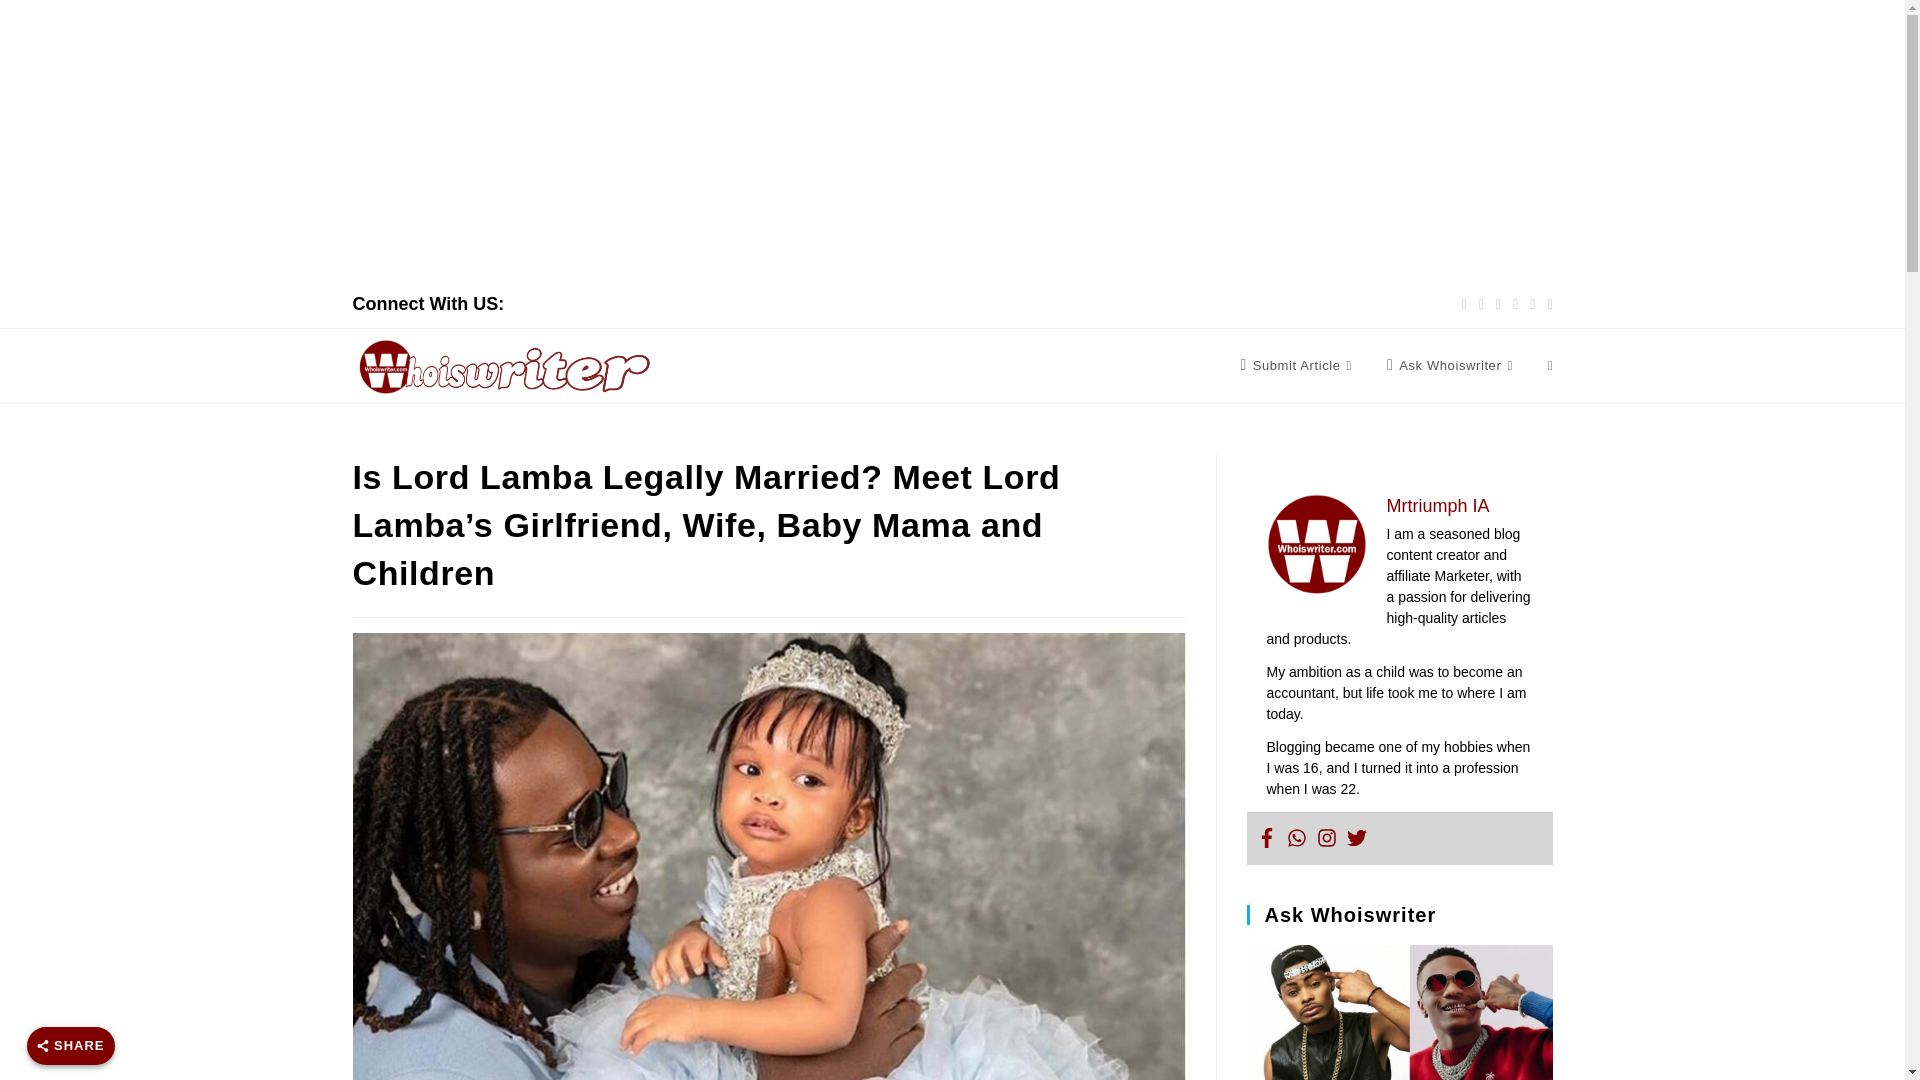  Describe the element at coordinates (1355, 838) in the screenshot. I see `Twitter` at that location.